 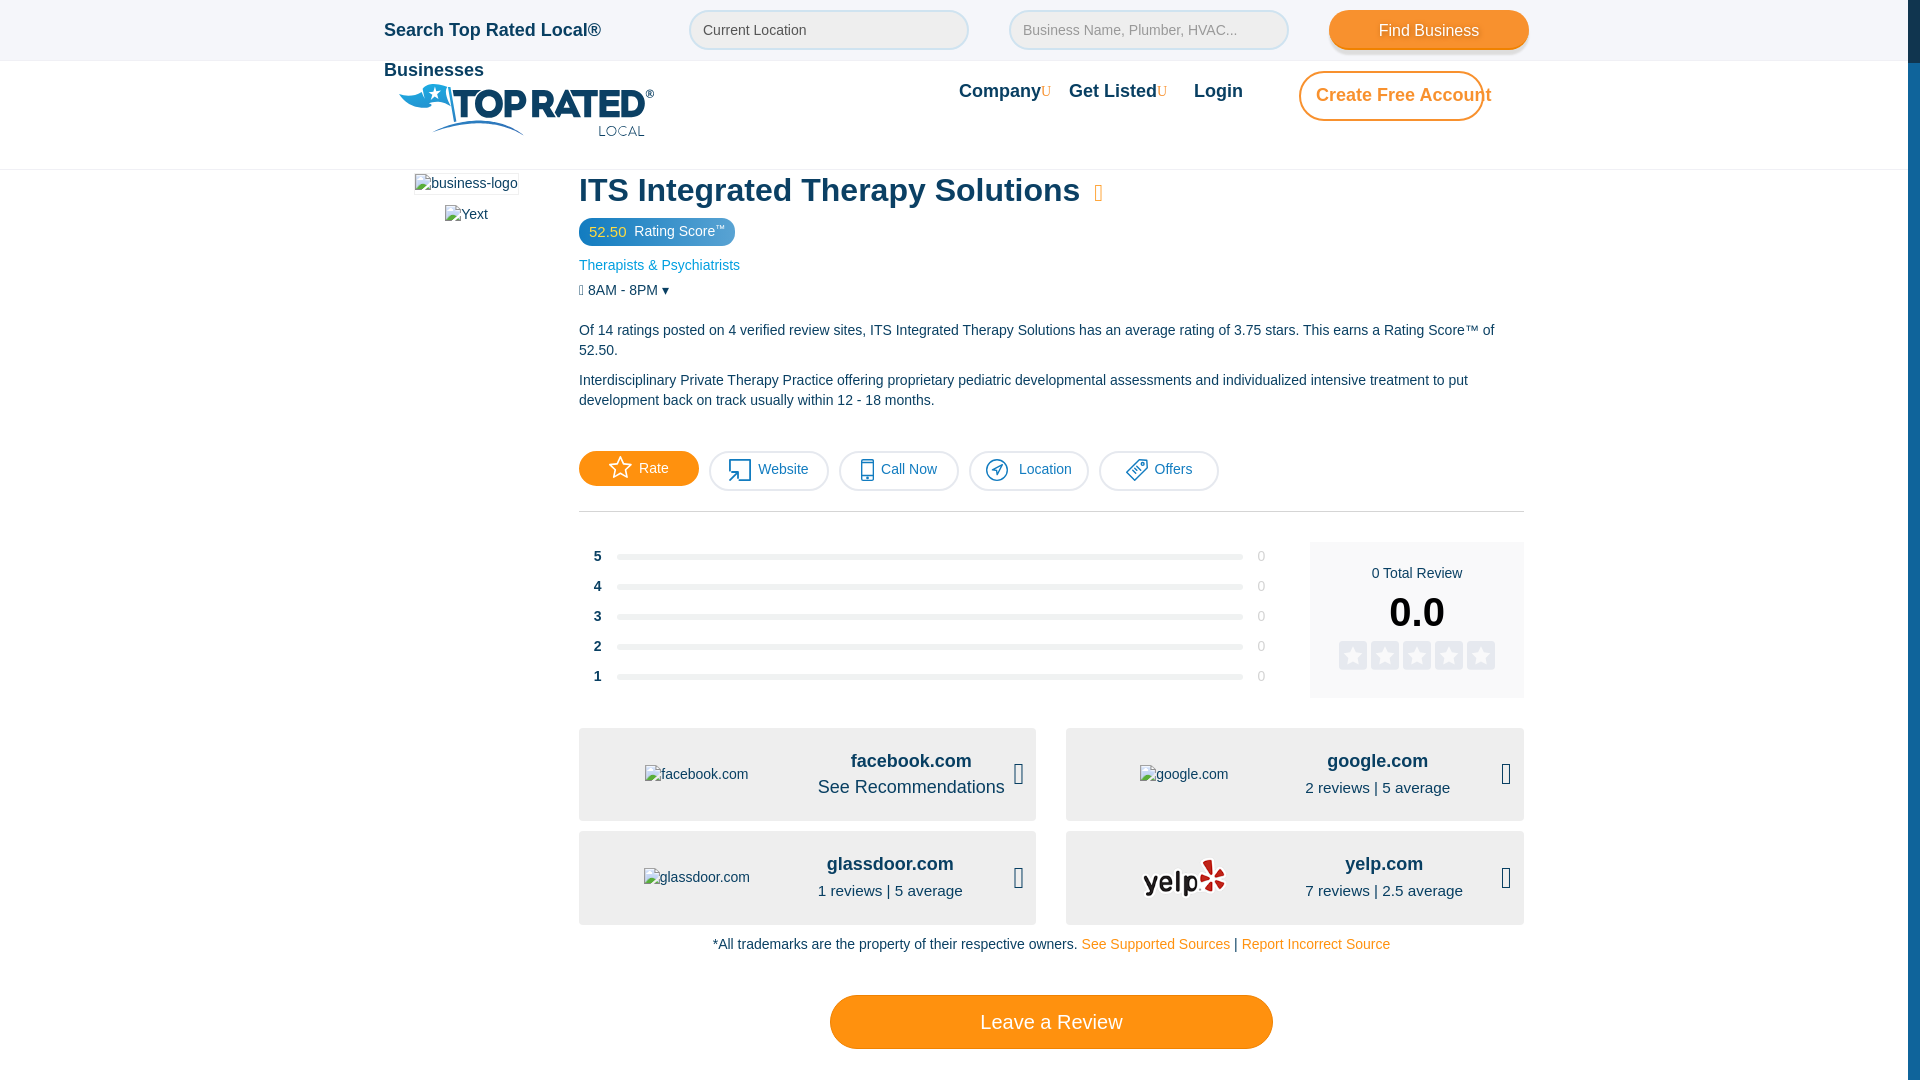 What do you see at coordinates (864, 122) in the screenshot?
I see `ITS Integrated Therapy Solutions` at bounding box center [864, 122].